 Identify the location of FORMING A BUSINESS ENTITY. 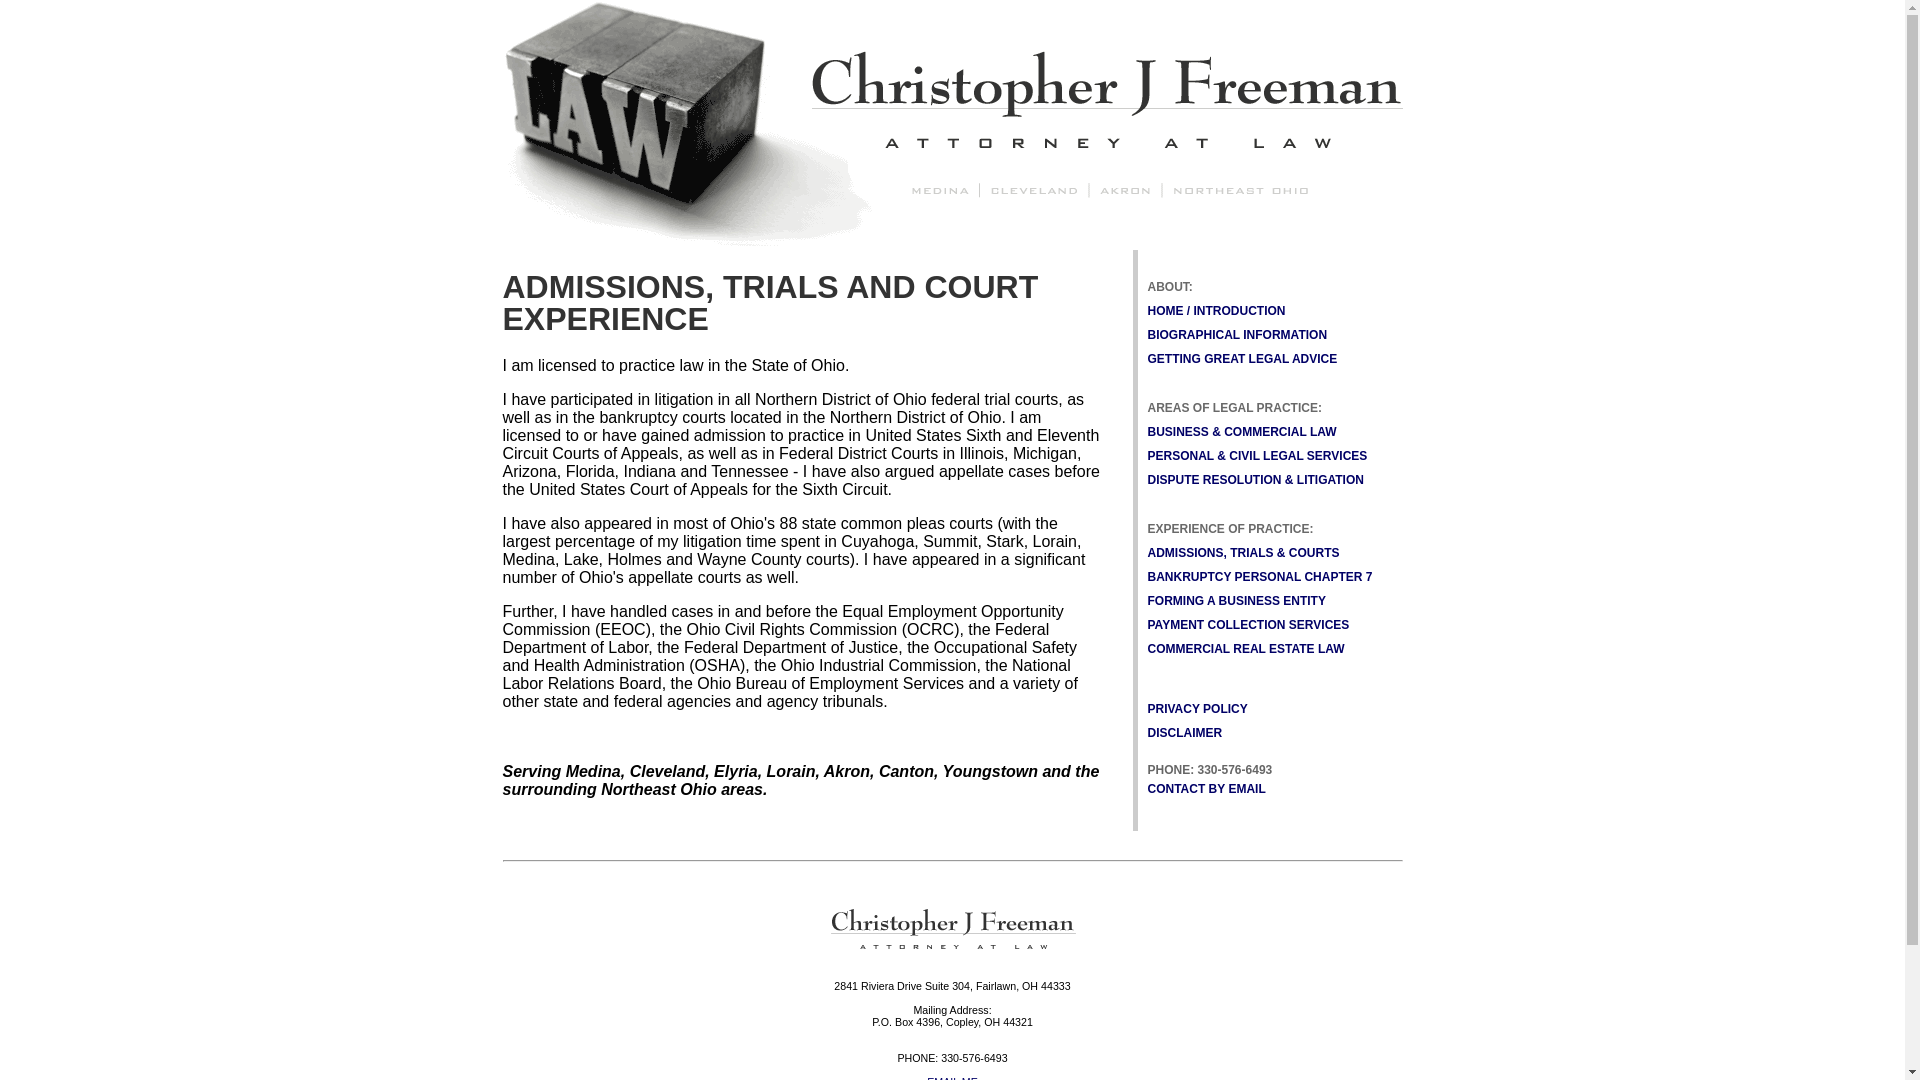
(1237, 601).